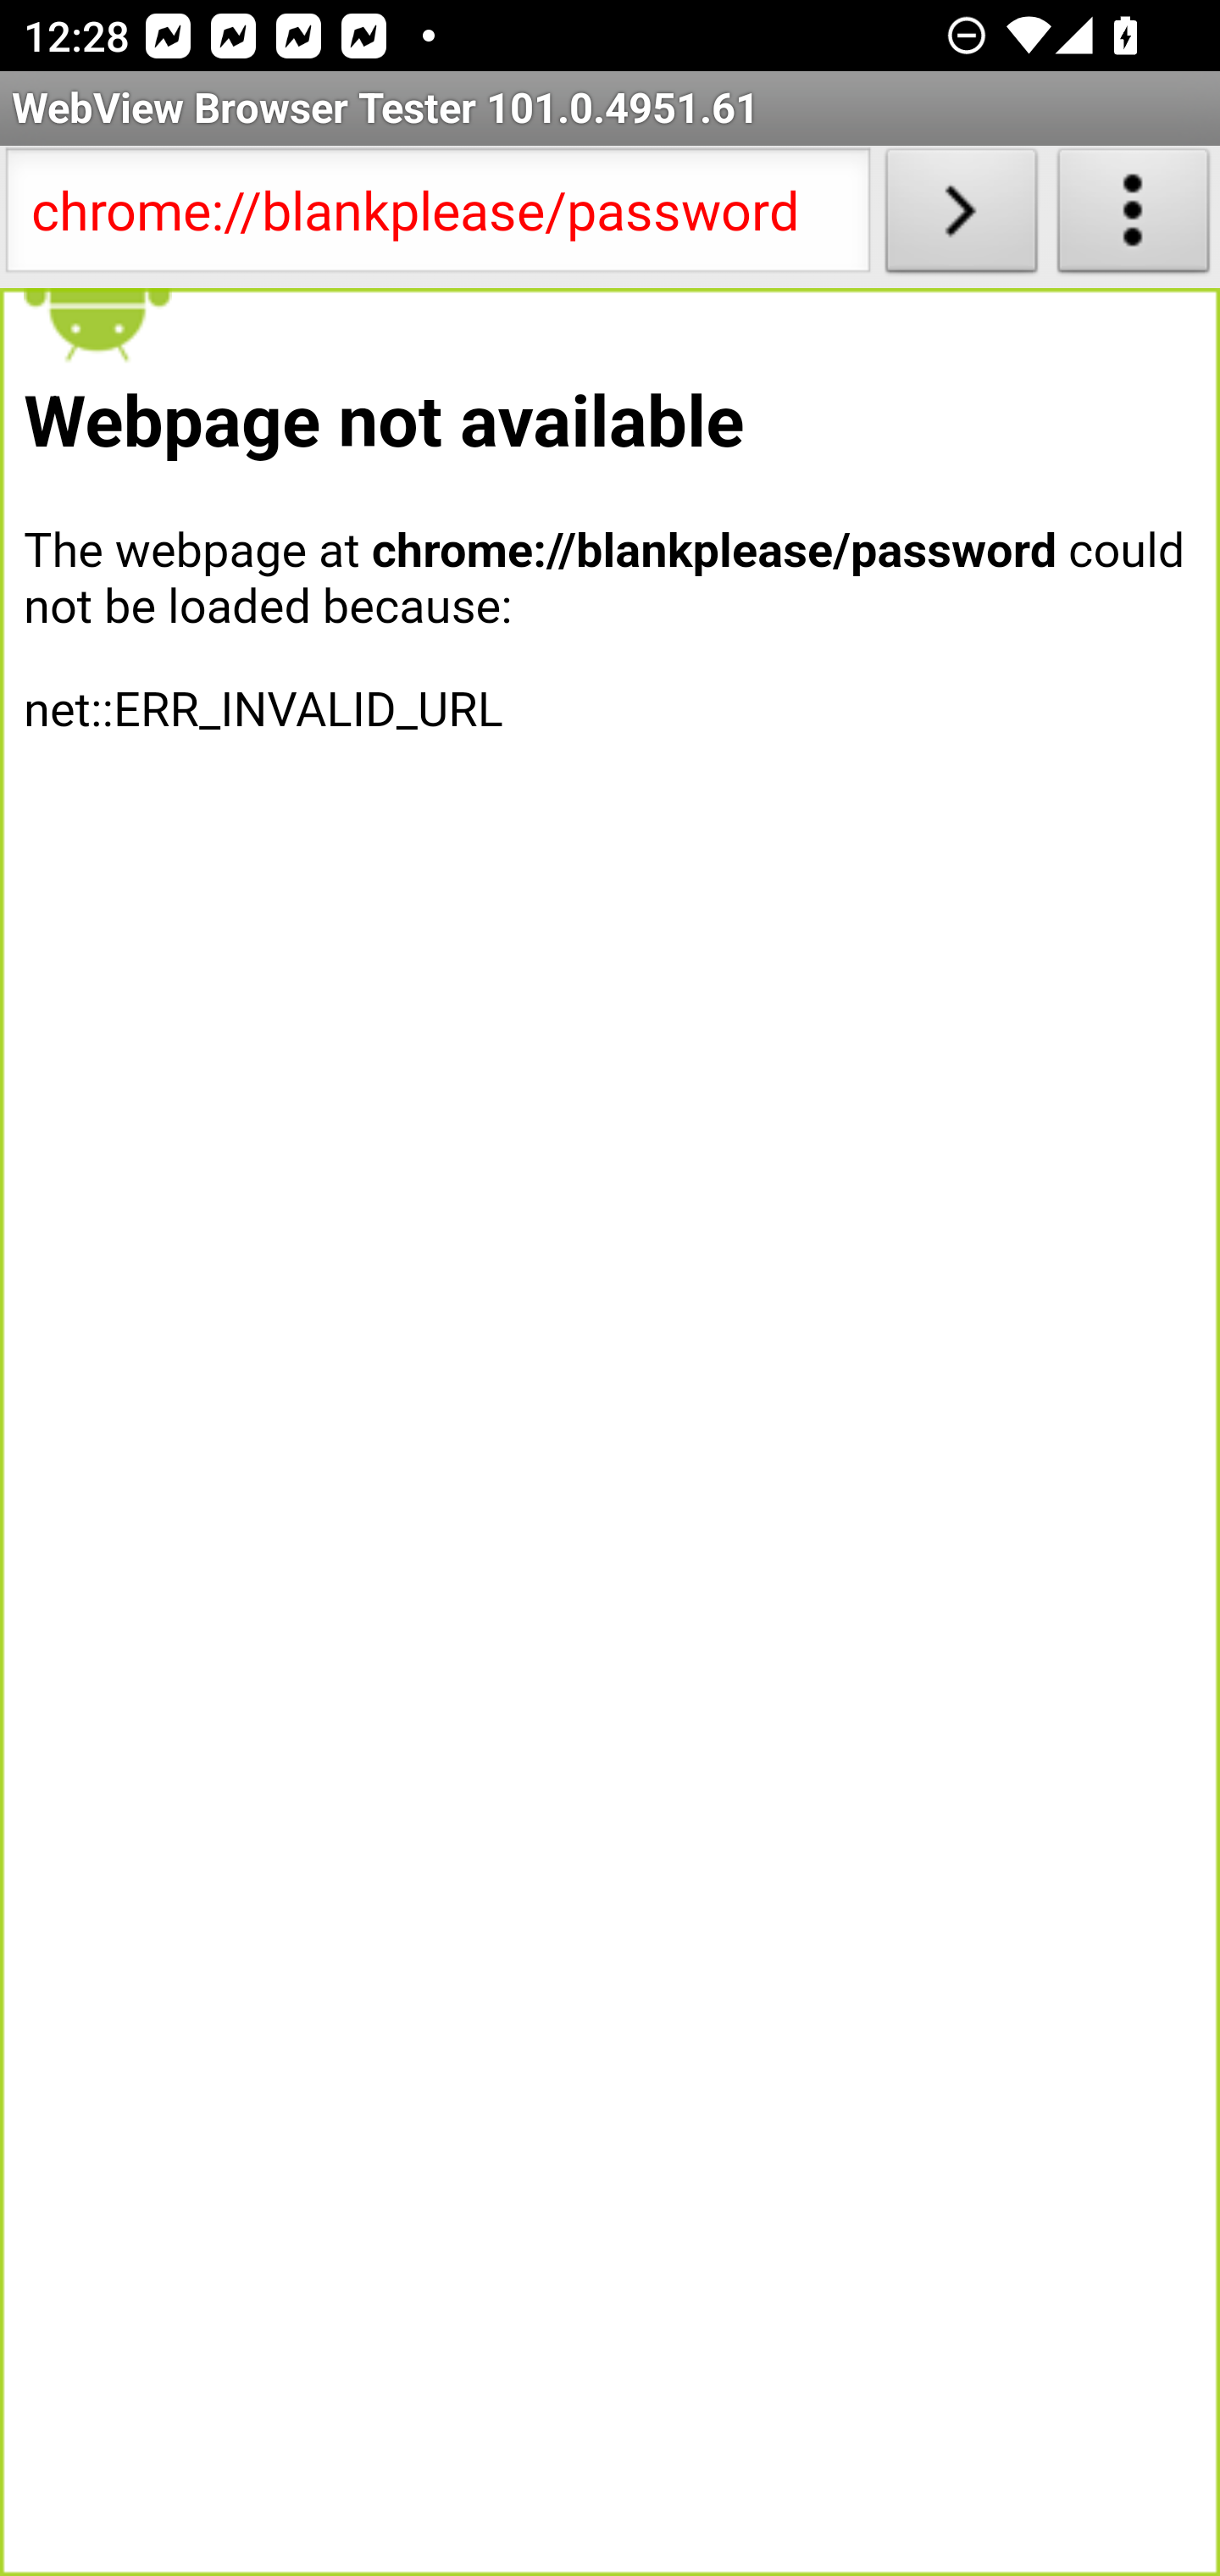 The width and height of the screenshot is (1220, 2576). What do you see at coordinates (1134, 217) in the screenshot?
I see `About WebView` at bounding box center [1134, 217].